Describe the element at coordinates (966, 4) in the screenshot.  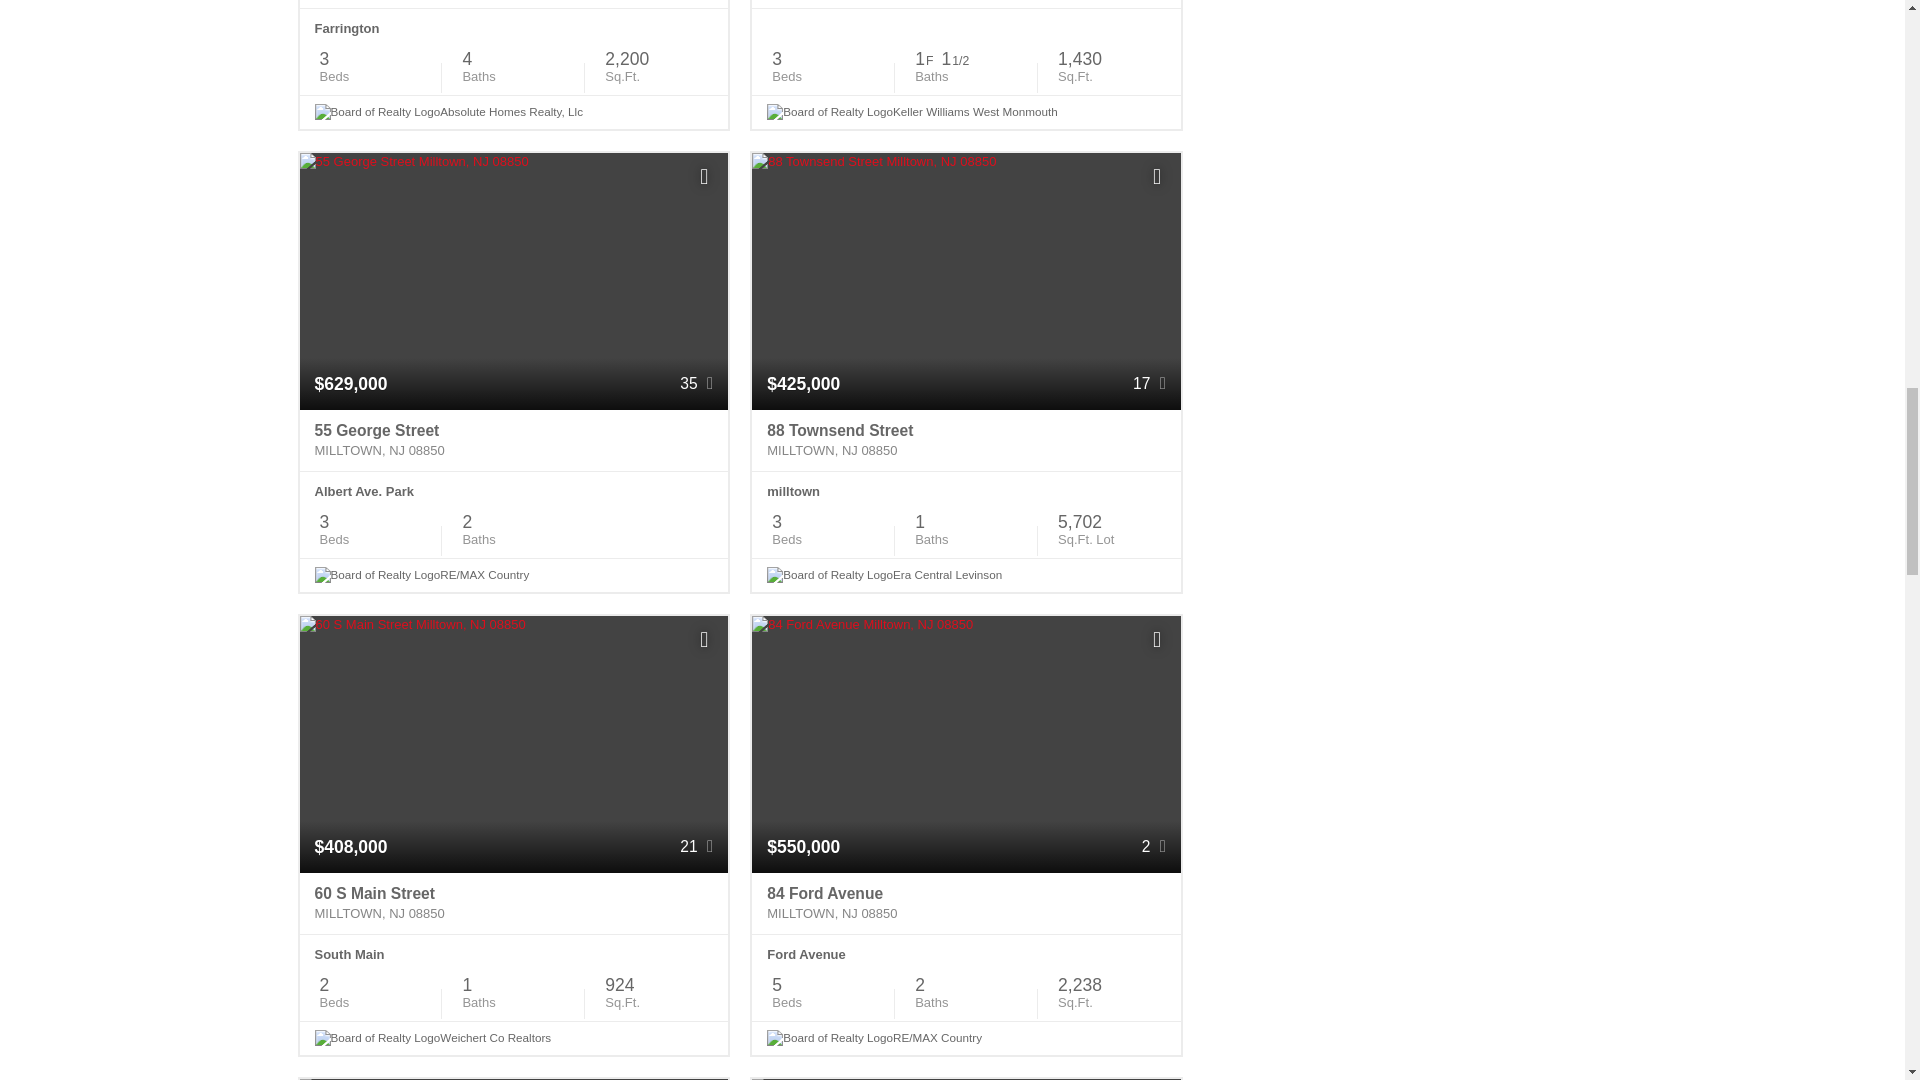
I see `111 South Street Milltown,  NJ 08850` at that location.